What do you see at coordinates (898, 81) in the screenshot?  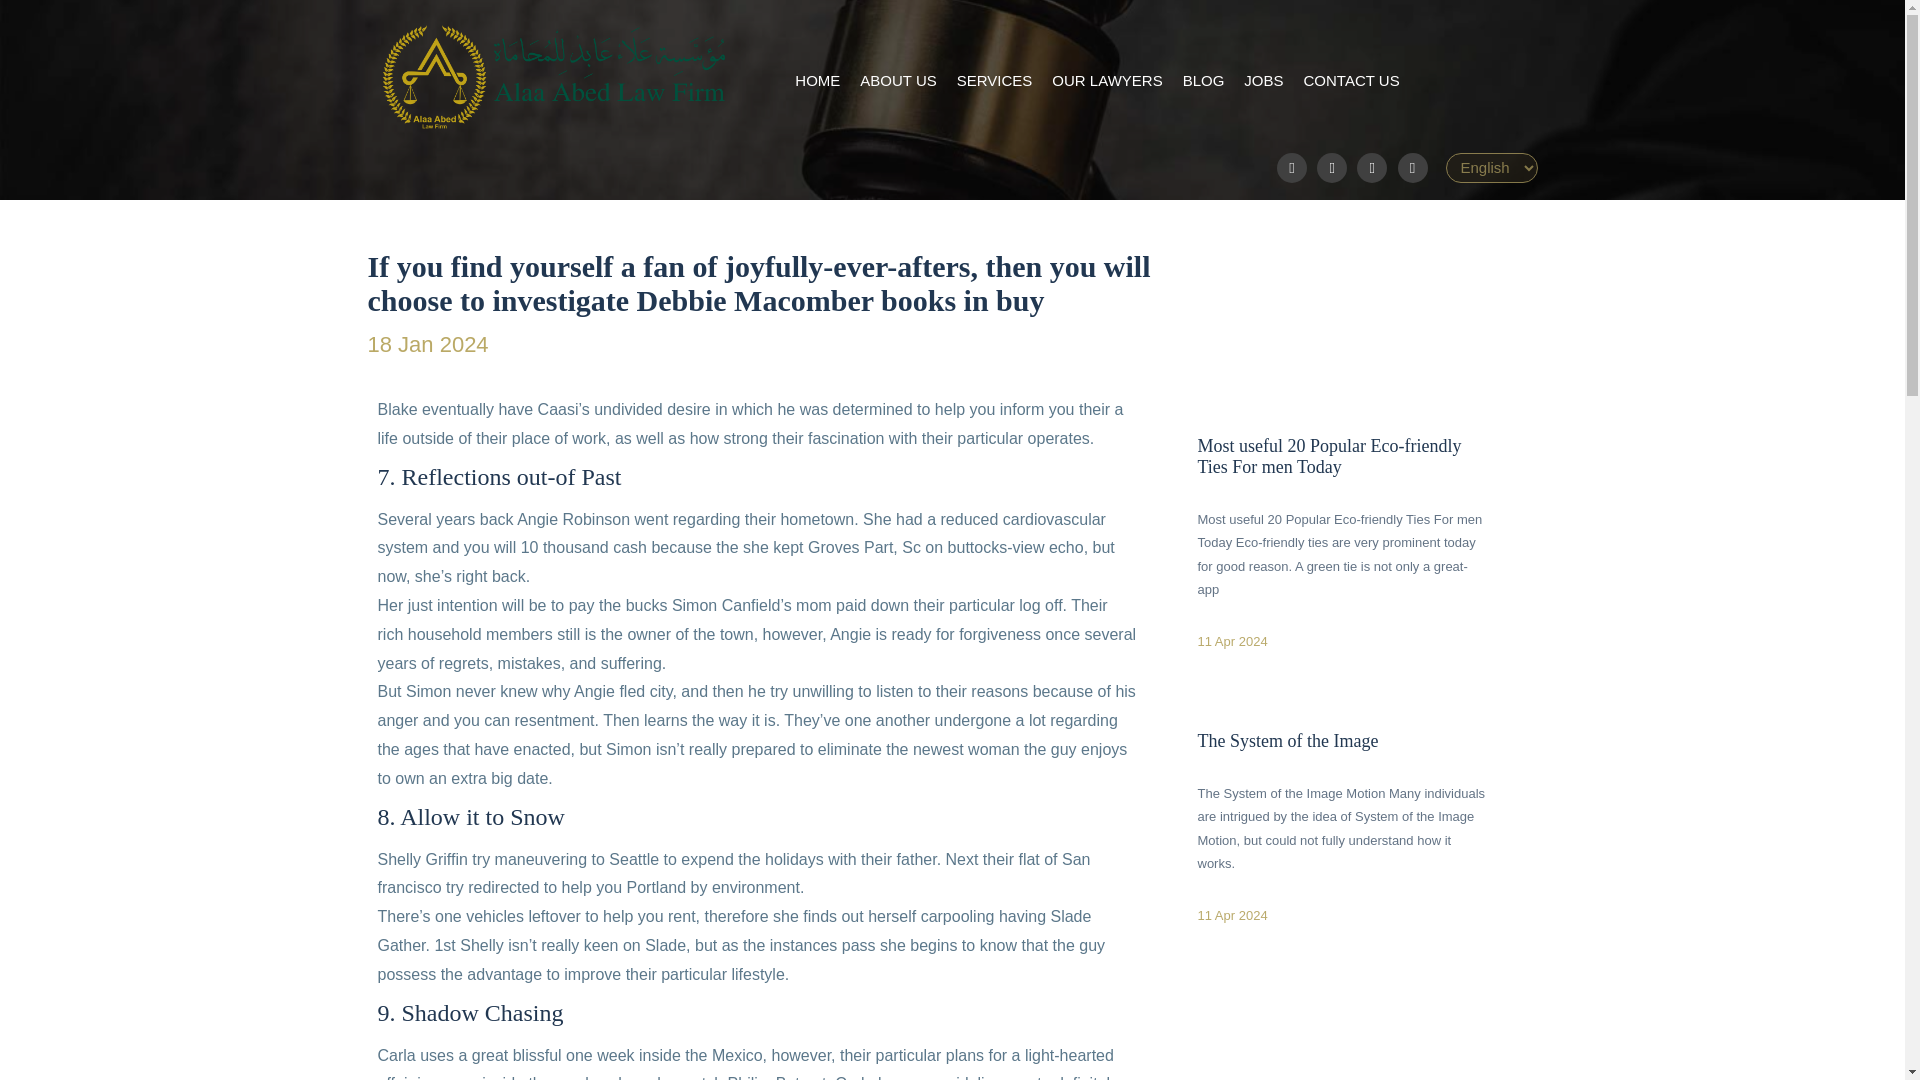 I see `ABOUT US` at bounding box center [898, 81].